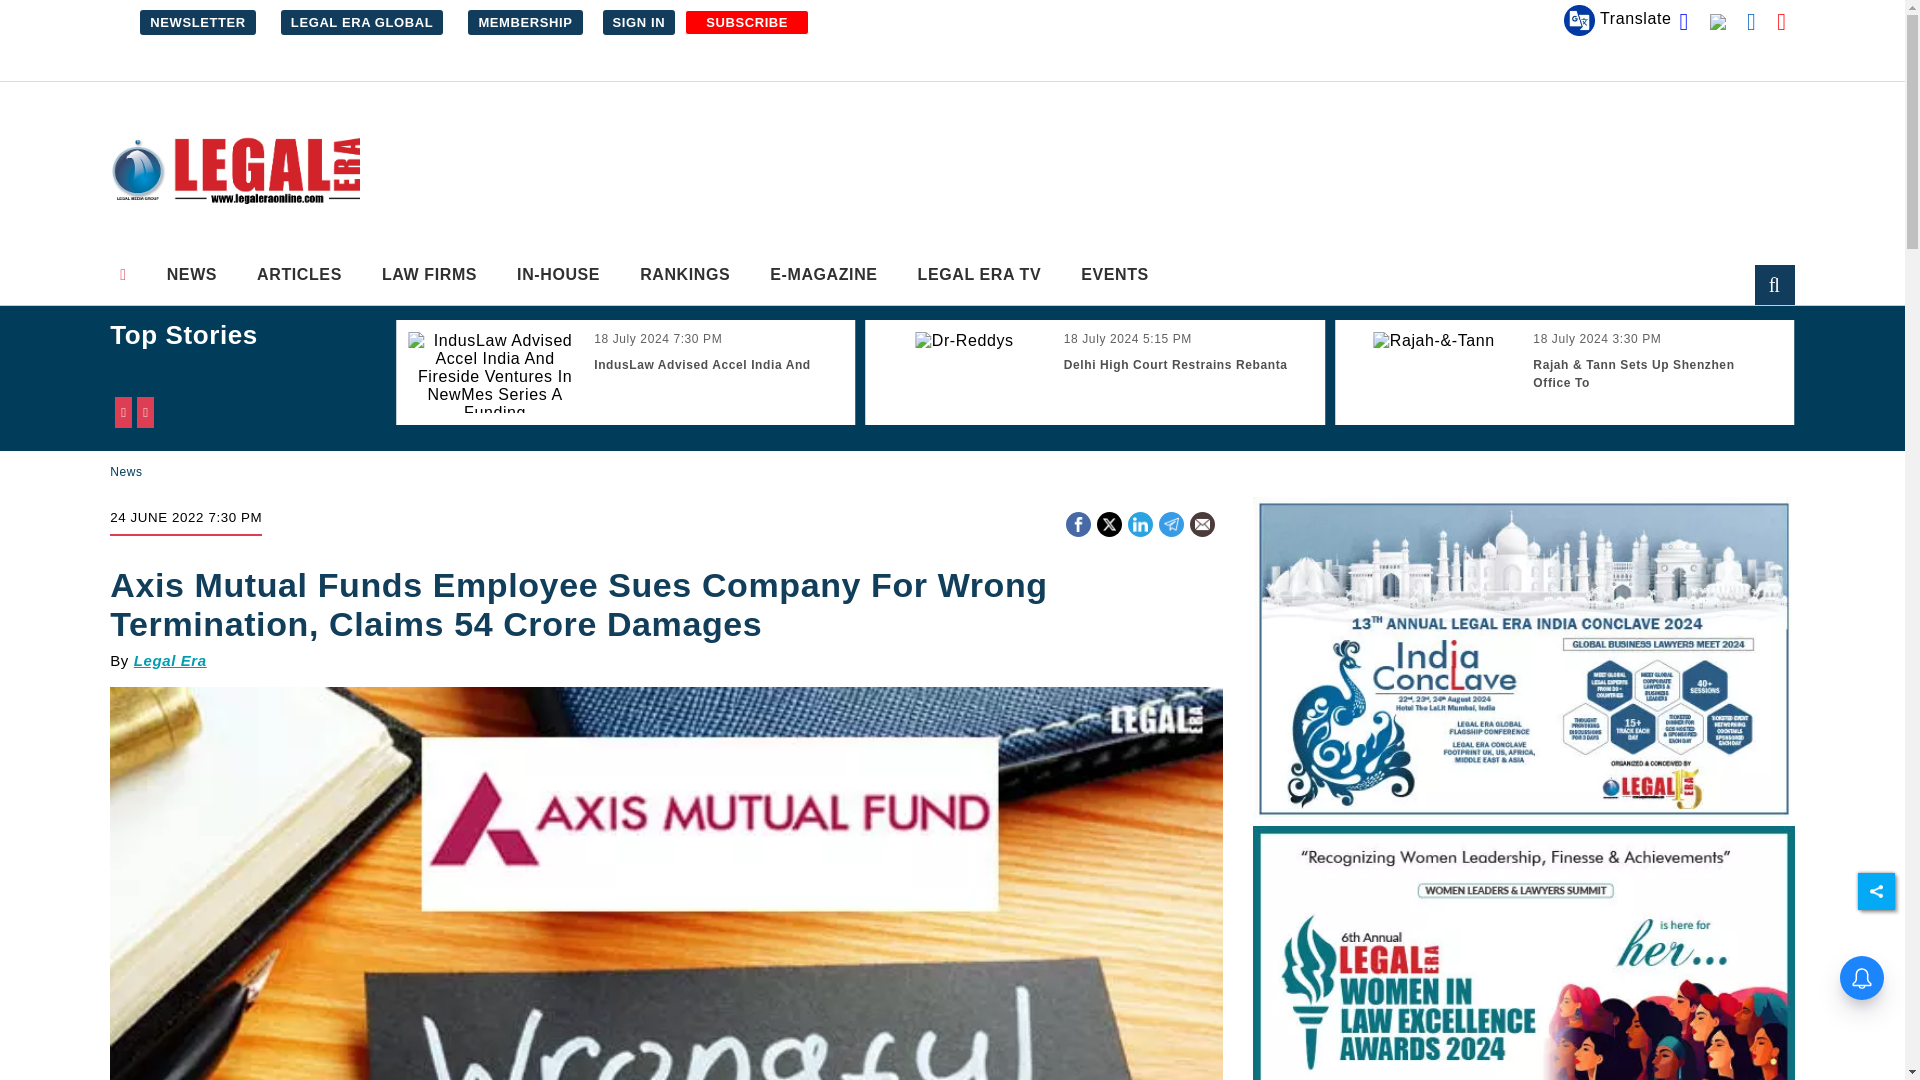 The width and height of the screenshot is (1920, 1080). I want to click on LEGAL ERA GLOBAL, so click(362, 22).